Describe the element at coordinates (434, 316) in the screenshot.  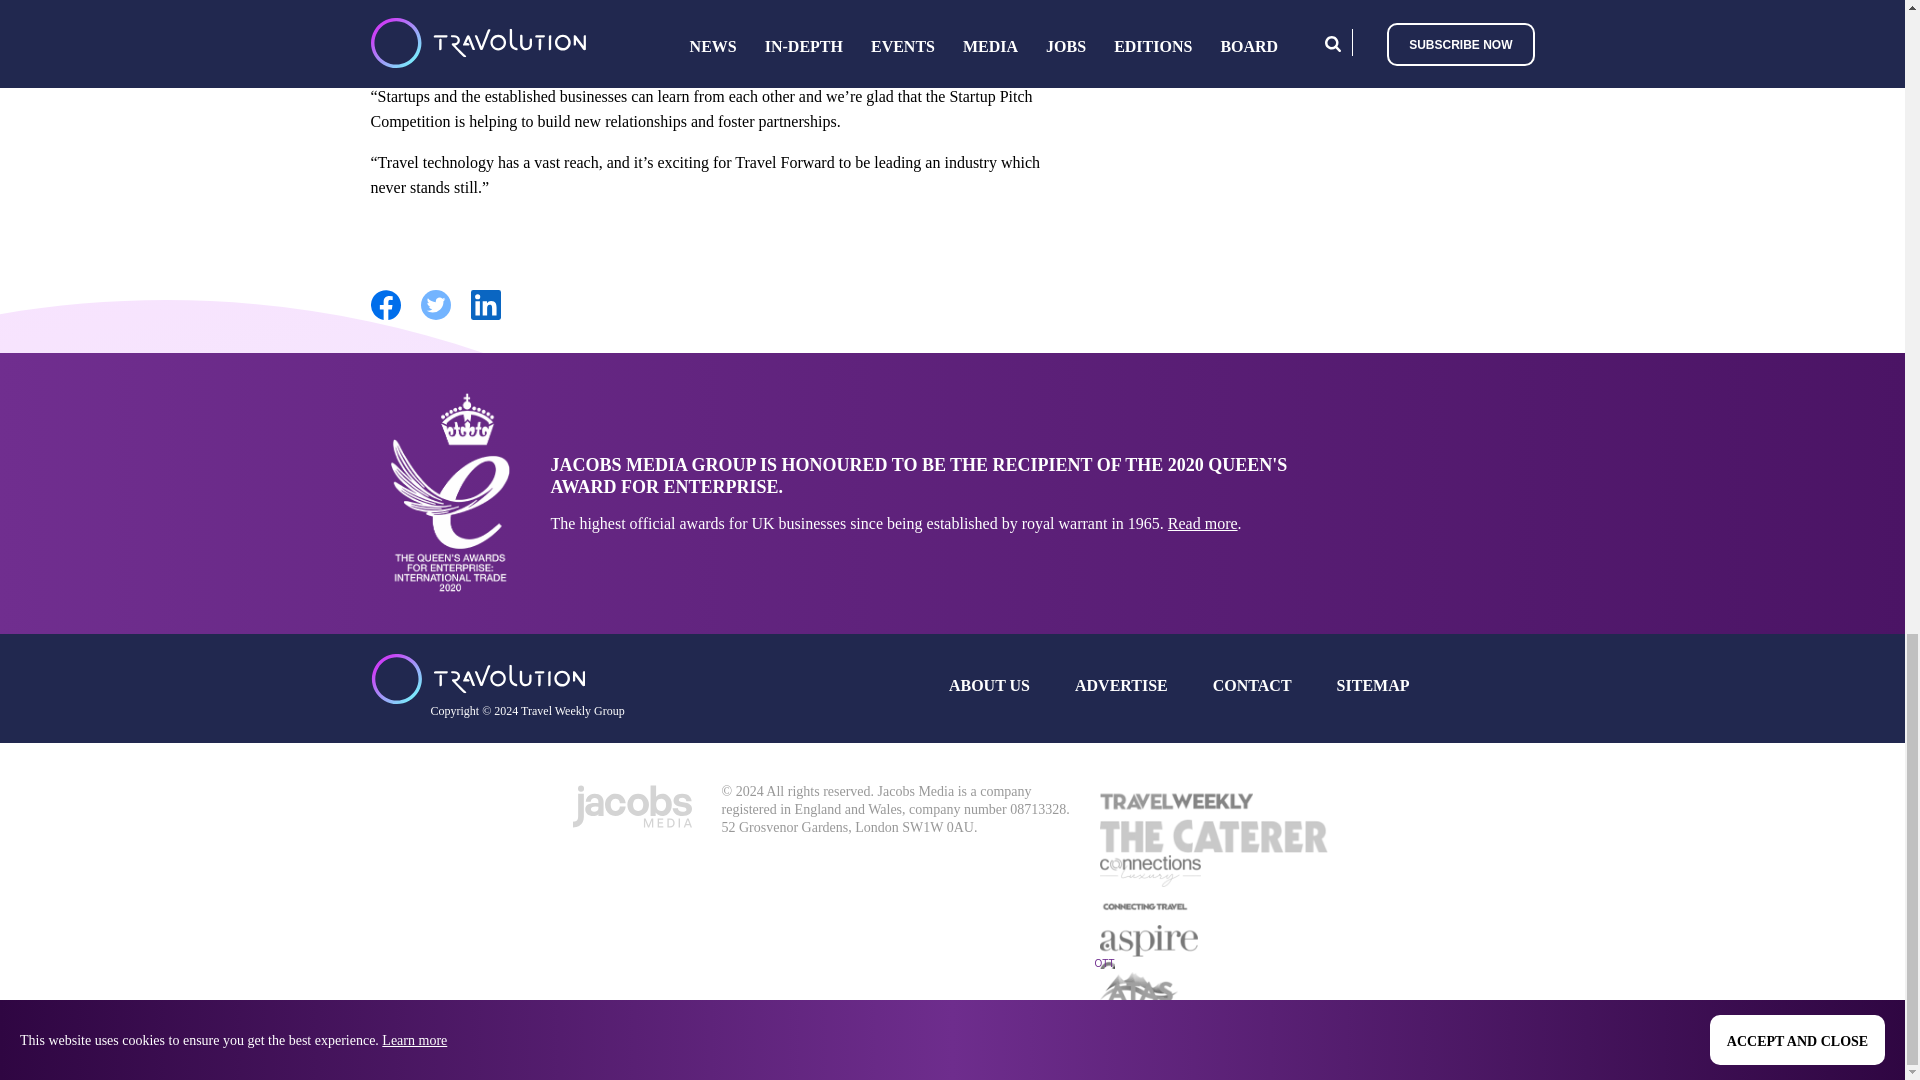
I see `Share on Twitter` at that location.